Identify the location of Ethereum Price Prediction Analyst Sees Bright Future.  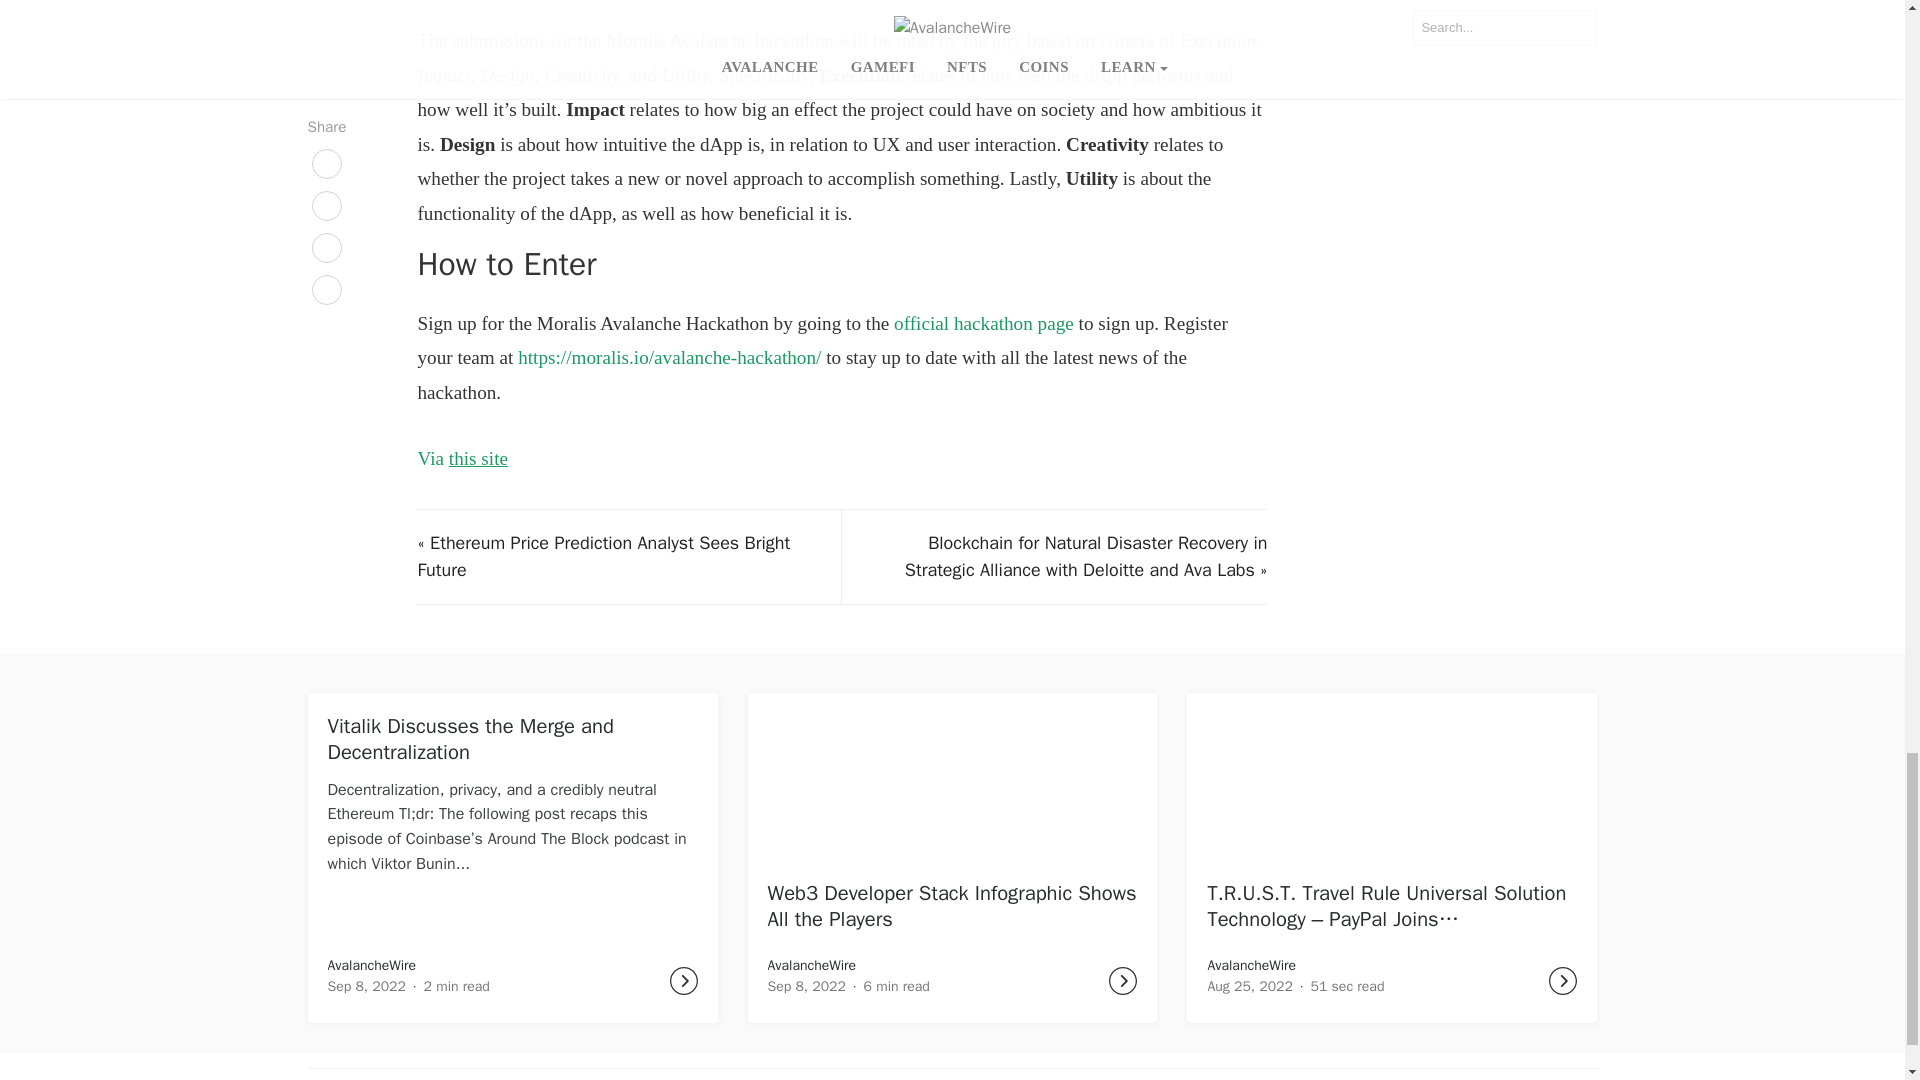
(602, 556).